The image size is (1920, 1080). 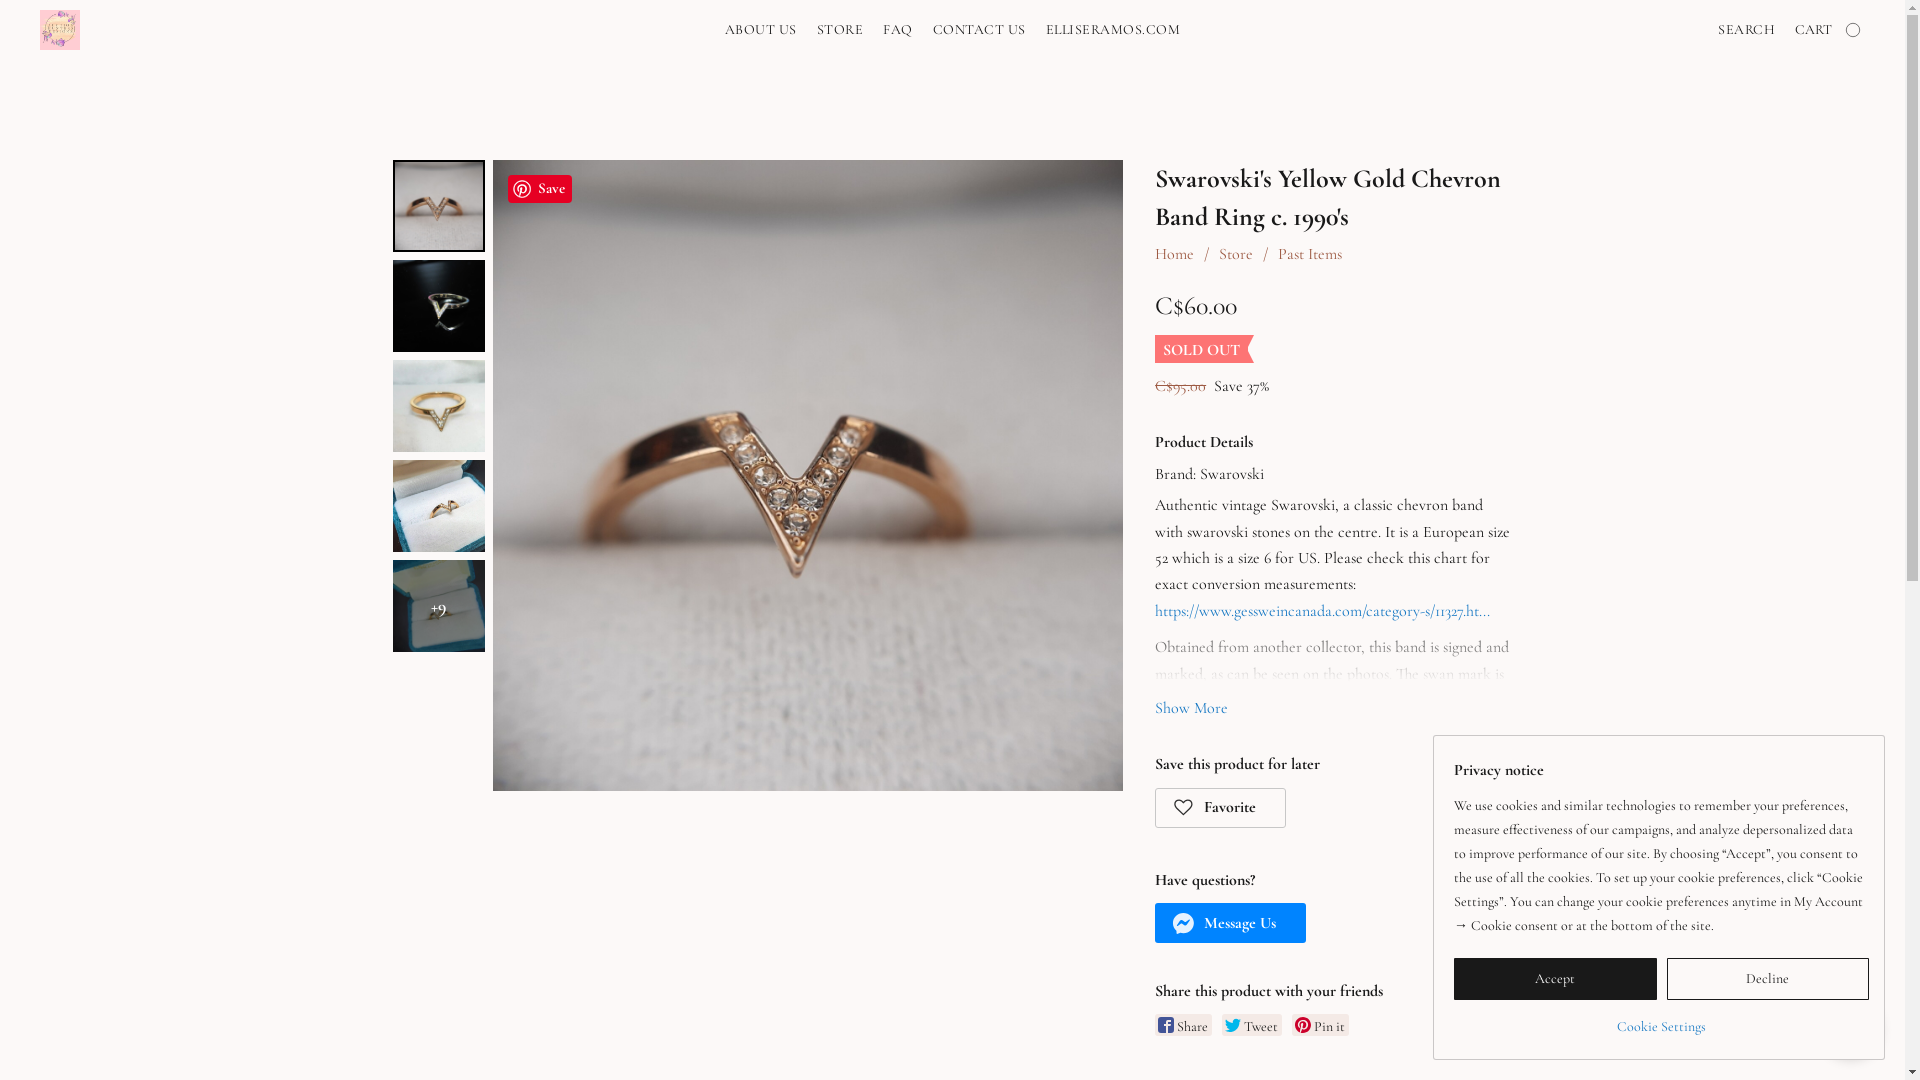 What do you see at coordinates (1220, 808) in the screenshot?
I see `Favorite` at bounding box center [1220, 808].